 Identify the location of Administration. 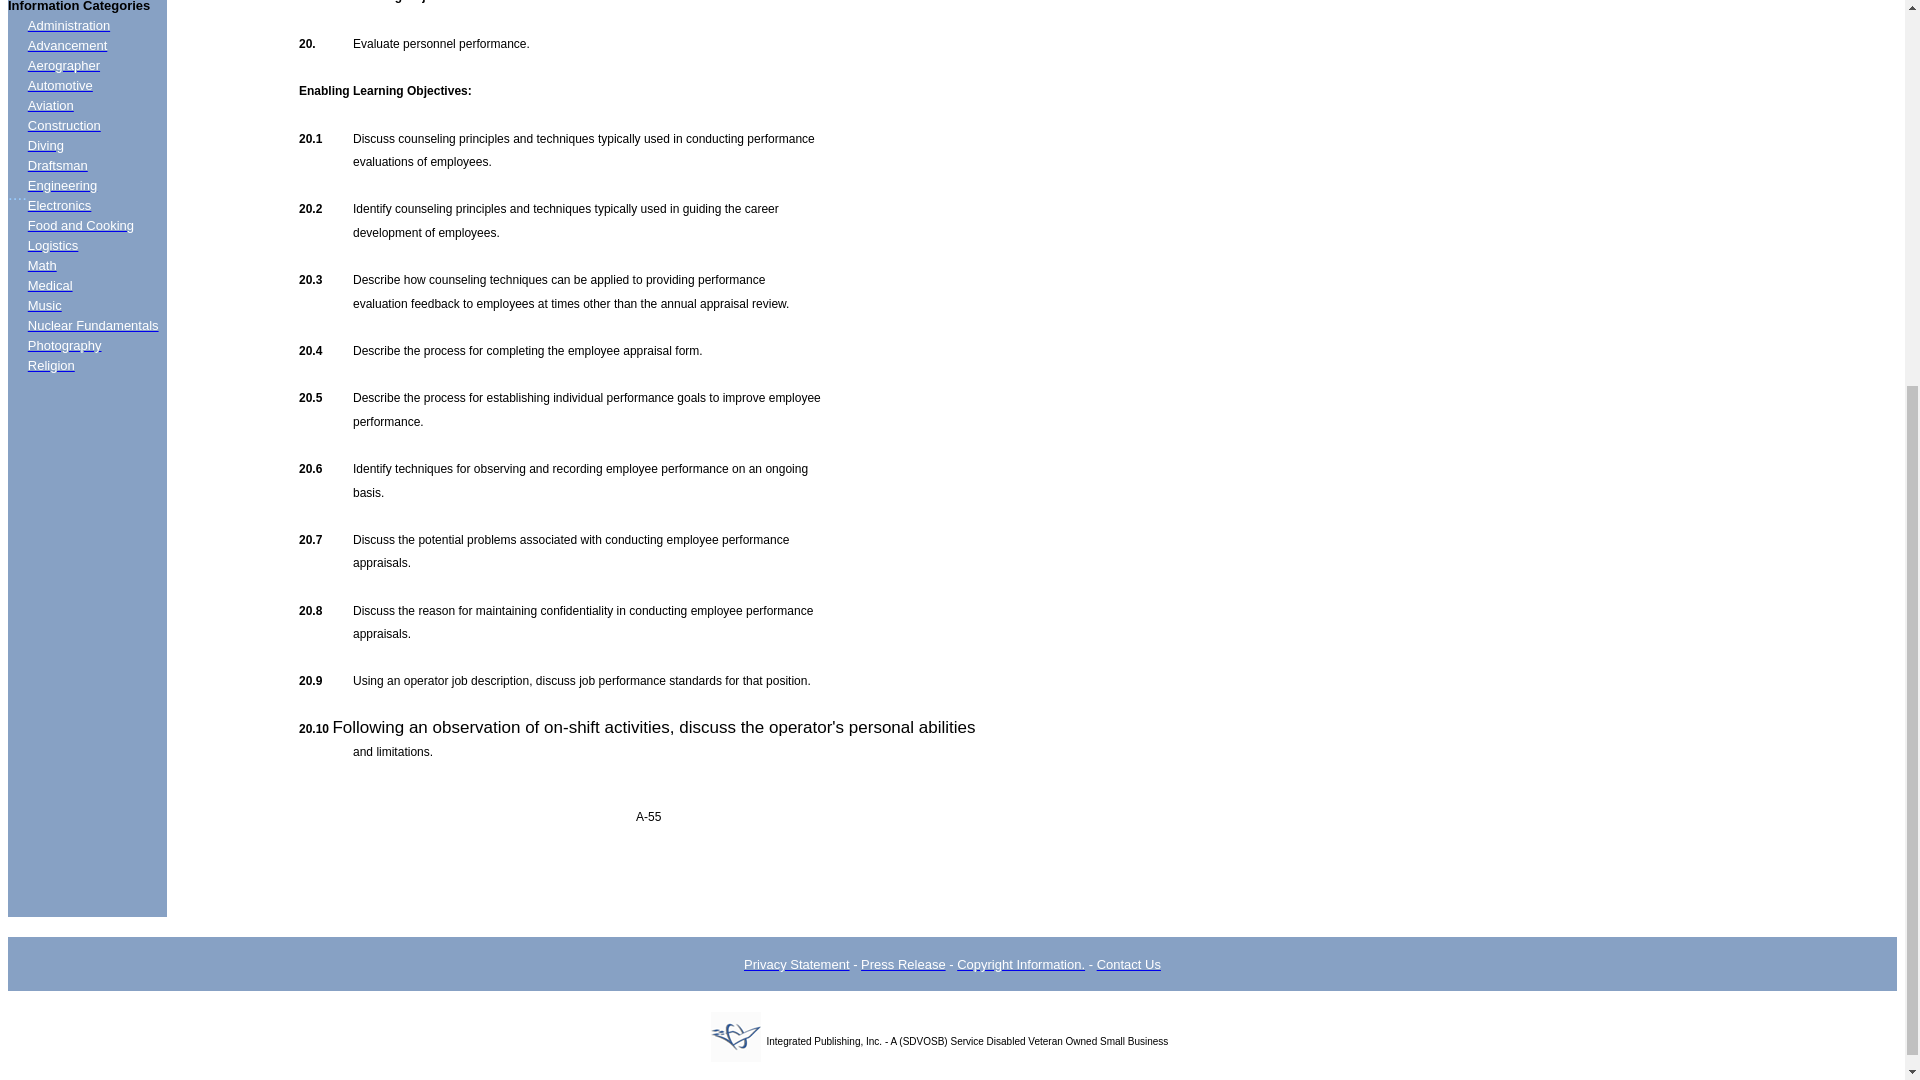
(68, 26).